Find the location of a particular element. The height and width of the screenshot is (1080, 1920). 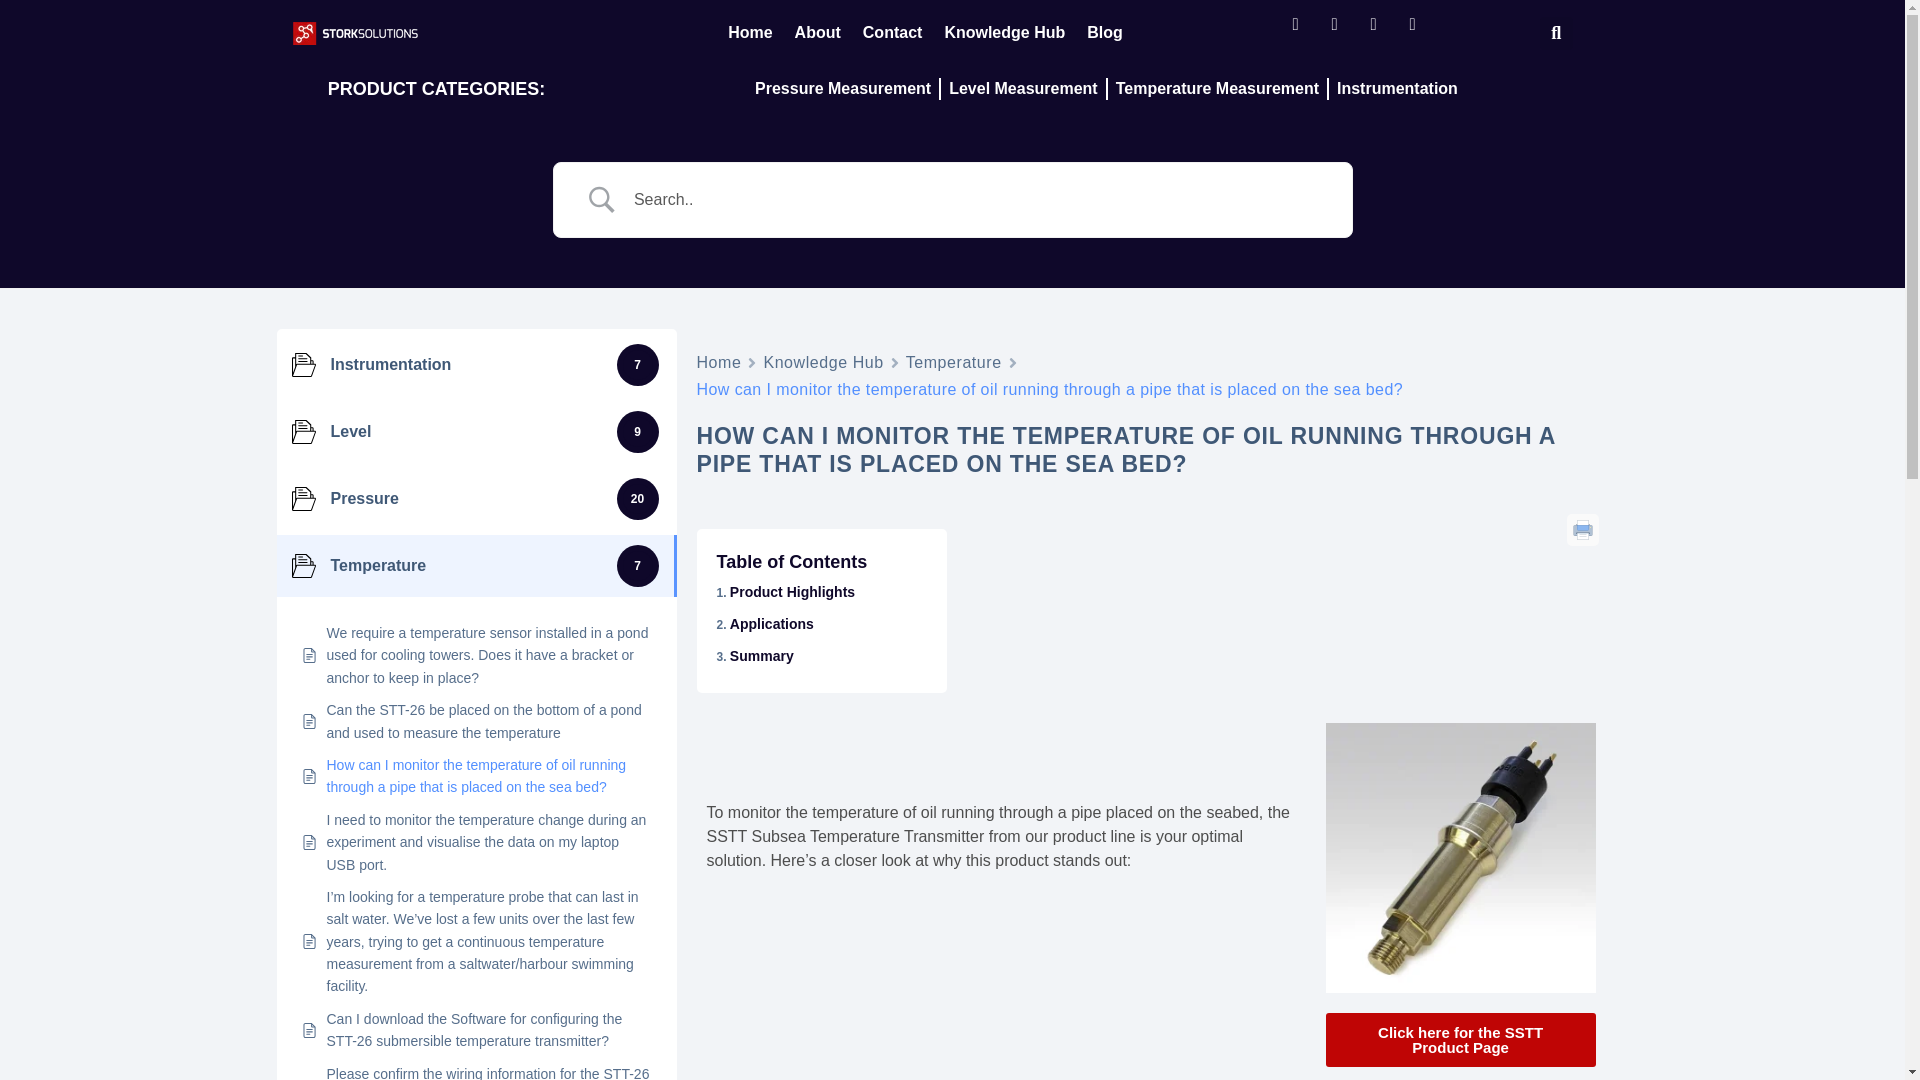

Home is located at coordinates (718, 362).